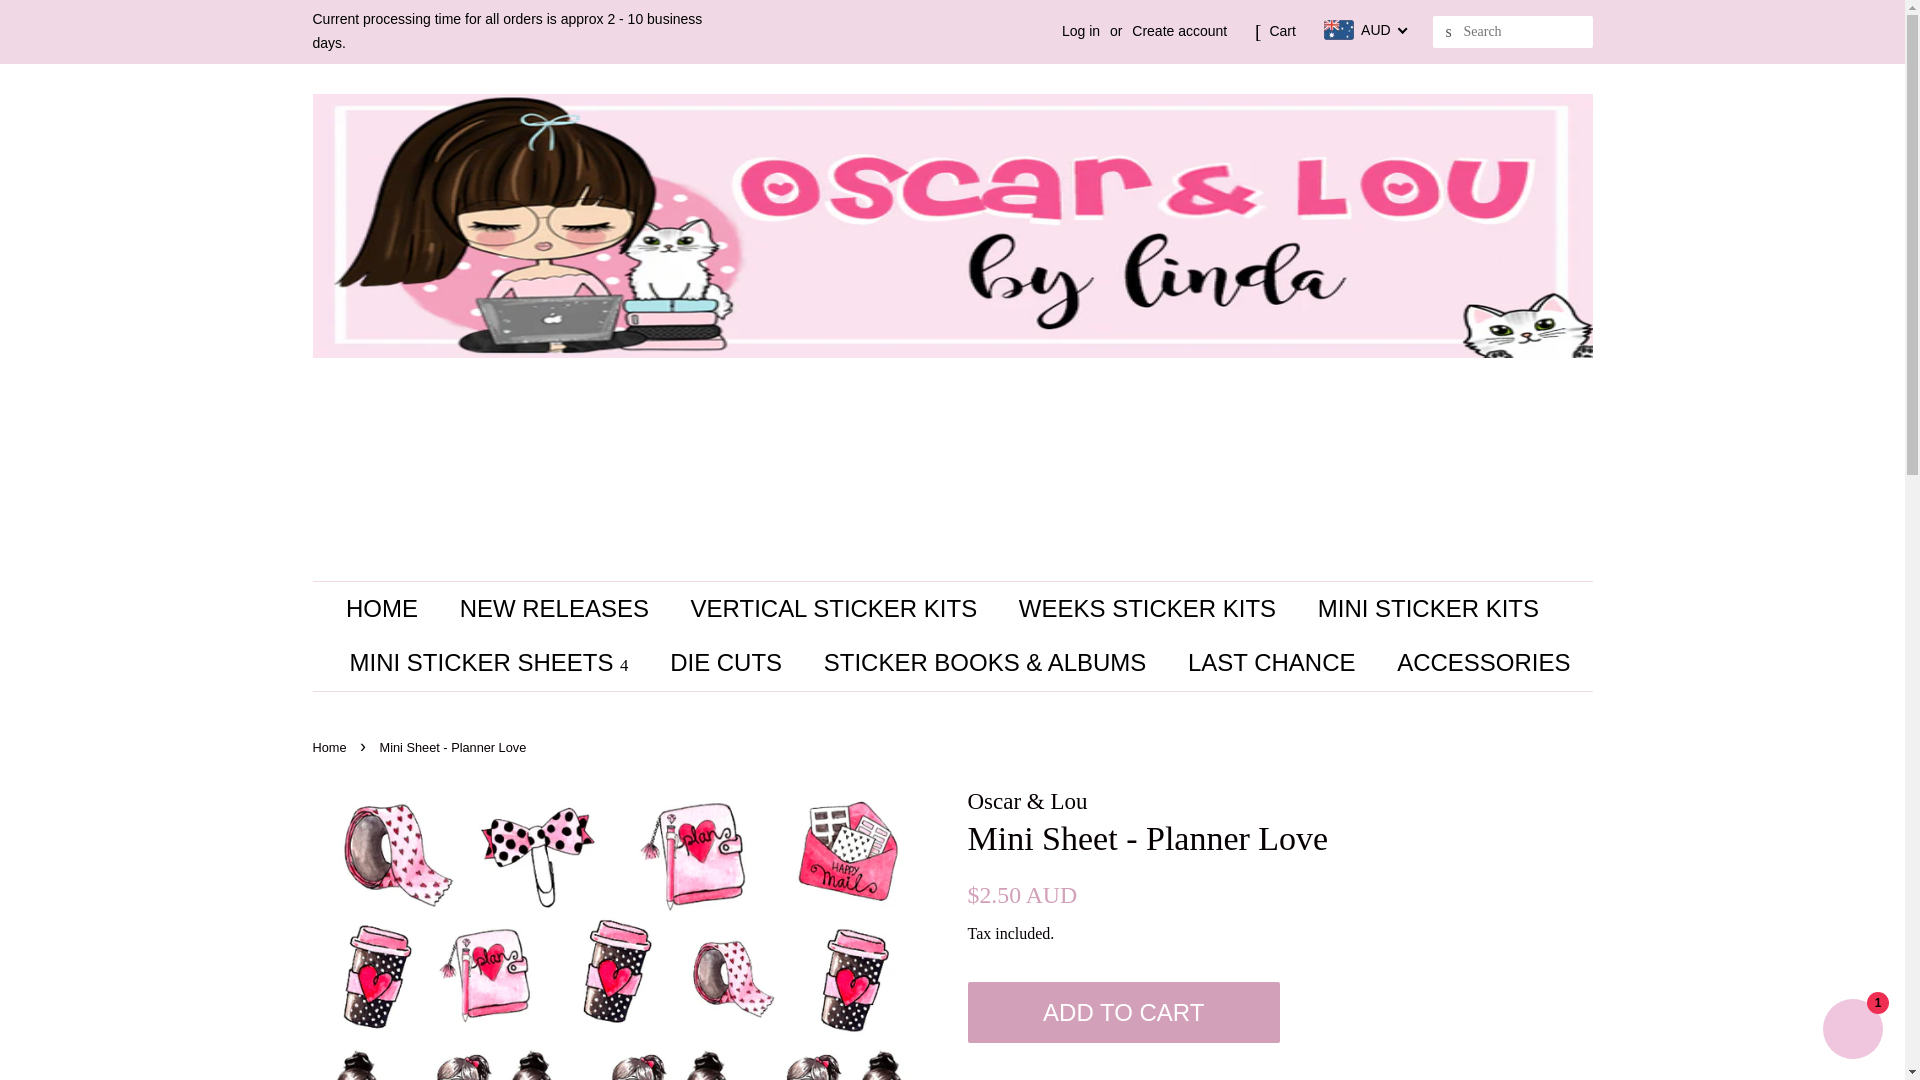 The height and width of the screenshot is (1080, 1920). I want to click on HOME, so click(391, 610).